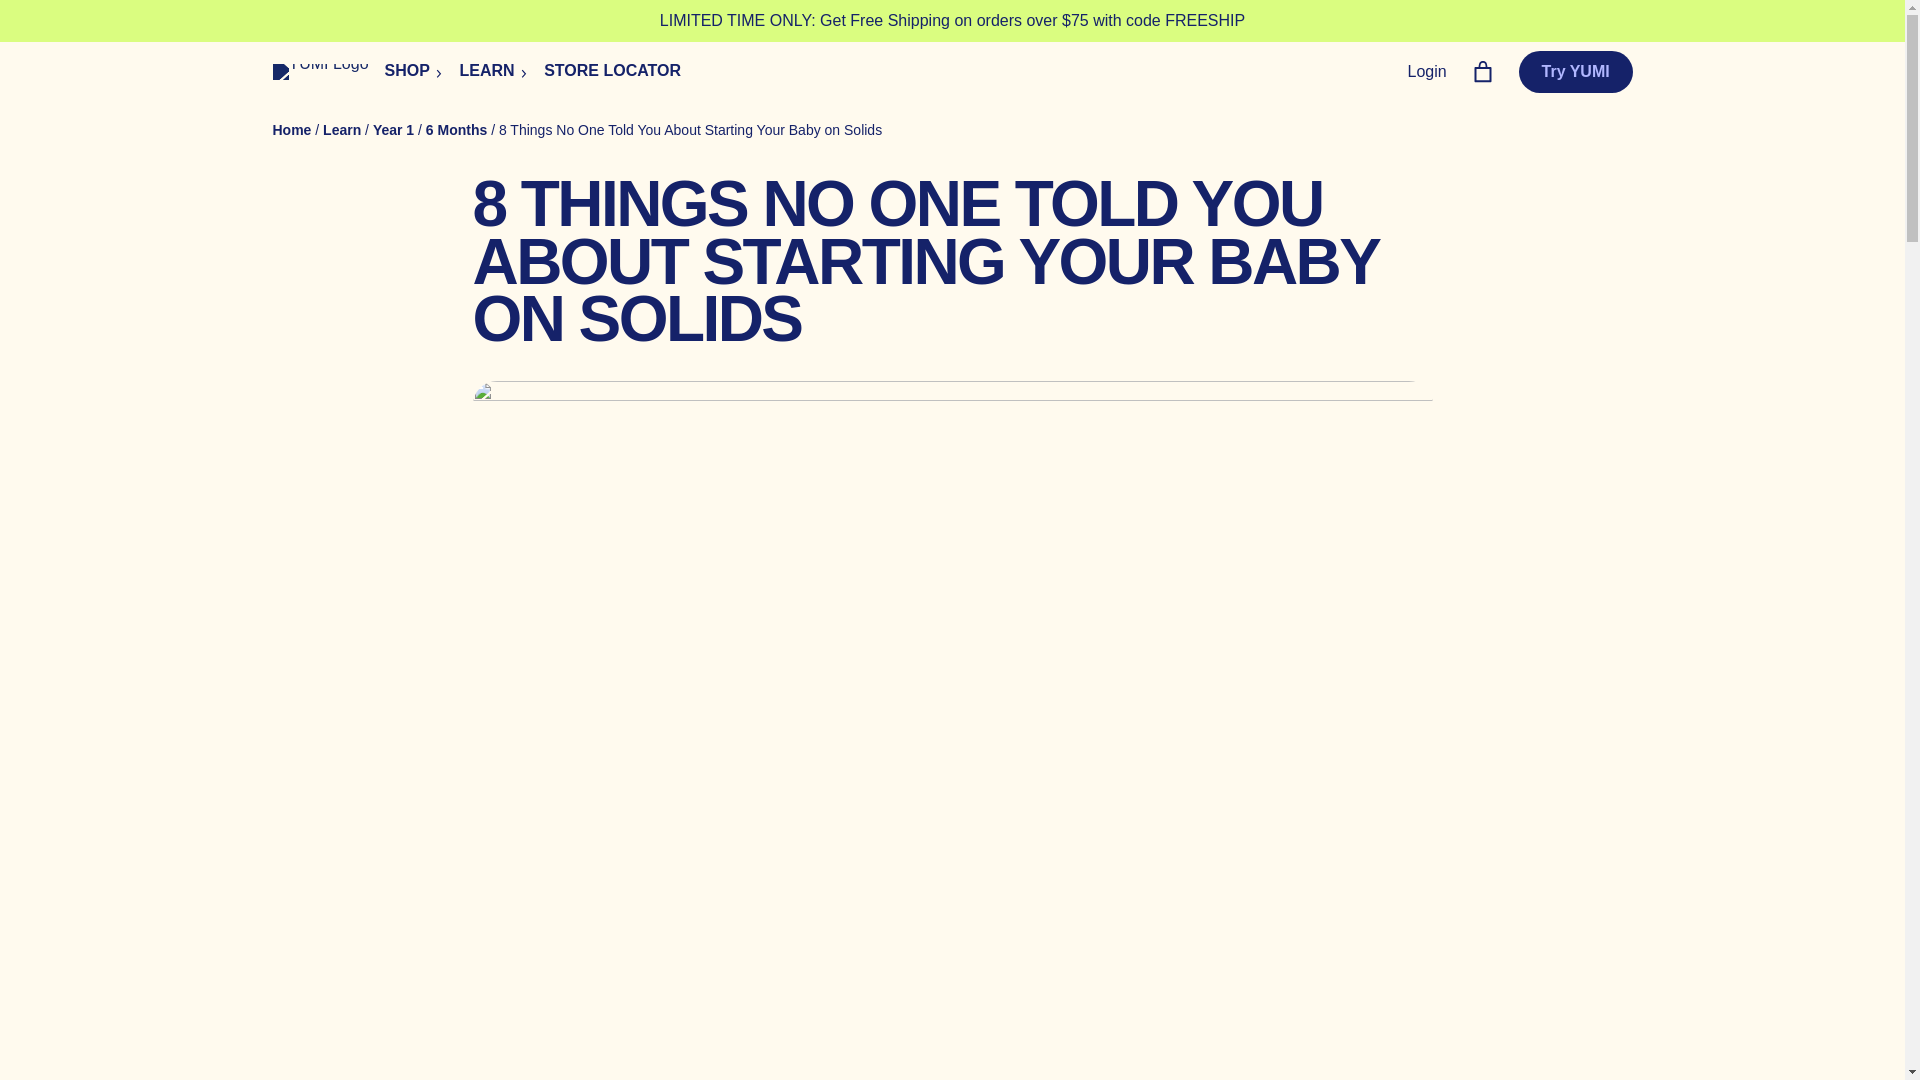 Image resolution: width=1920 pixels, height=1080 pixels. What do you see at coordinates (408, 72) in the screenshot?
I see `SHOP` at bounding box center [408, 72].